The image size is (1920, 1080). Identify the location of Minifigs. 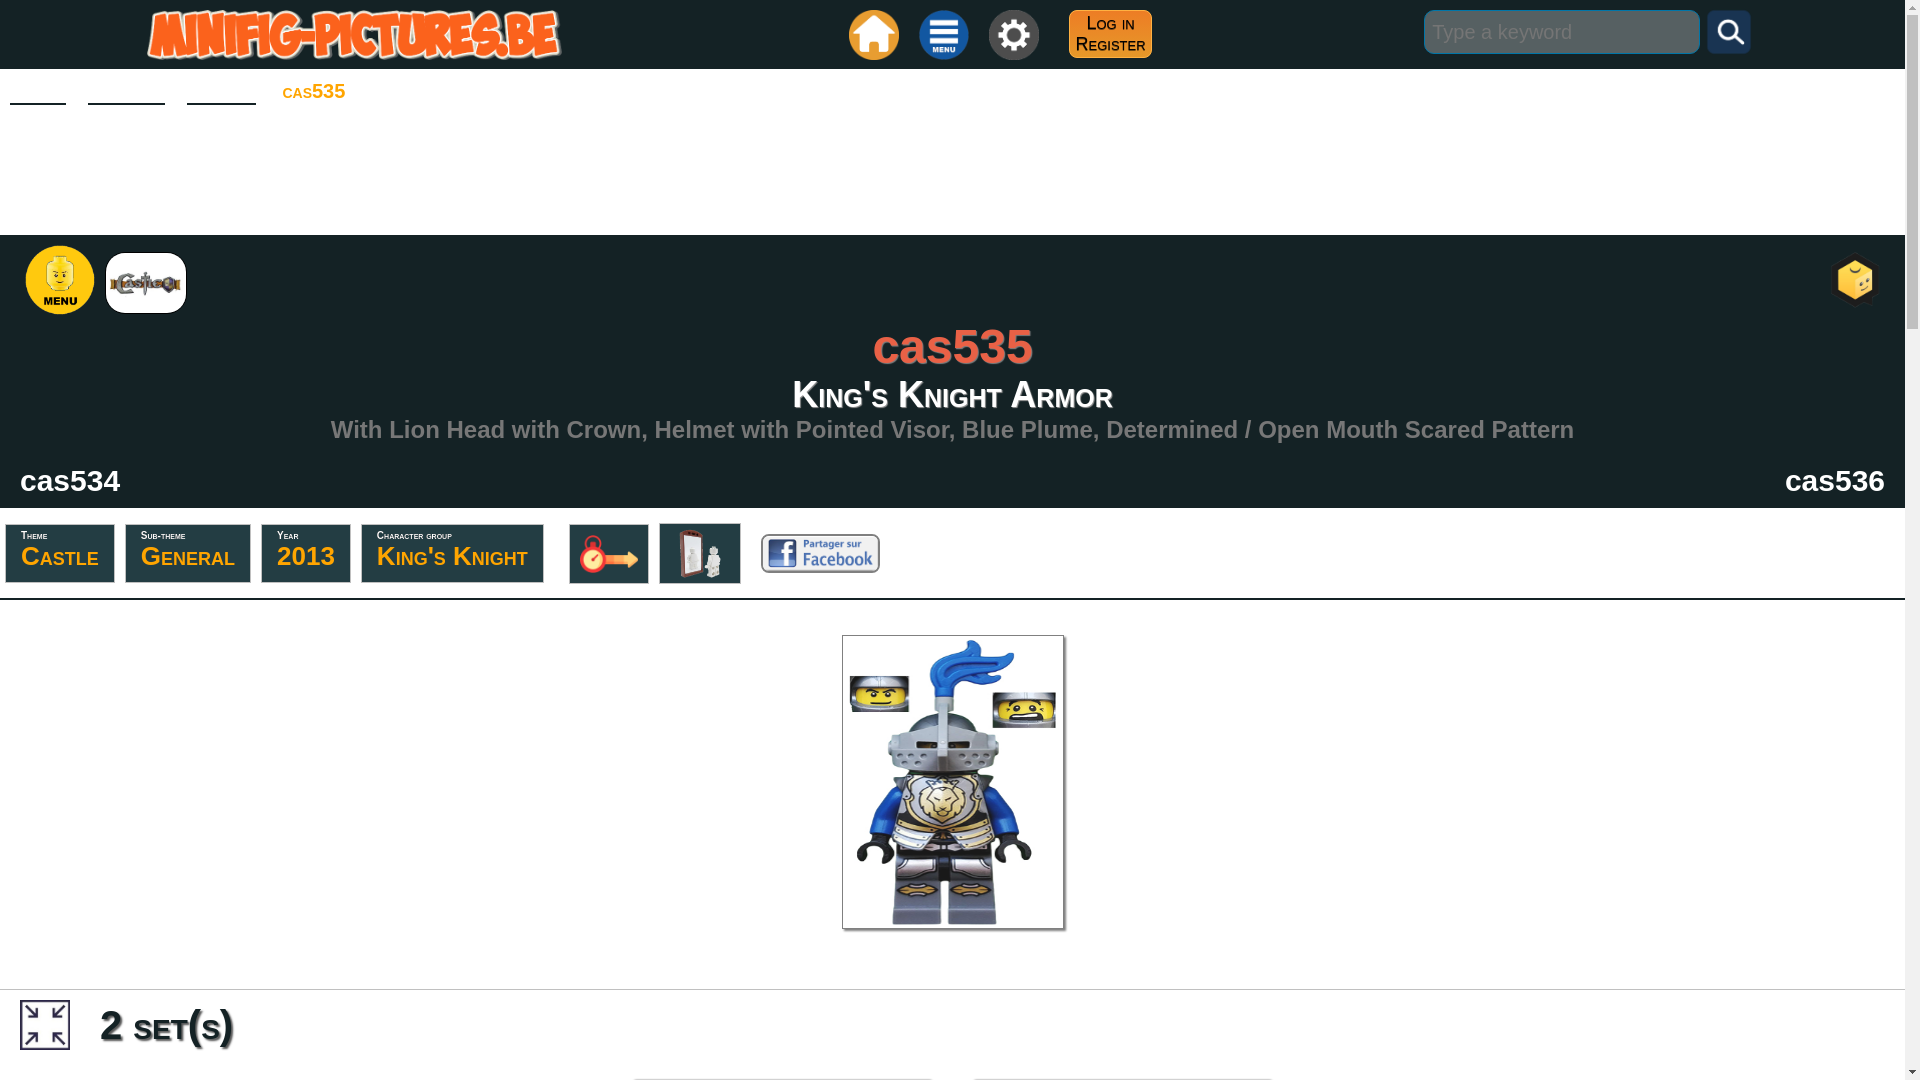
(1835, 480).